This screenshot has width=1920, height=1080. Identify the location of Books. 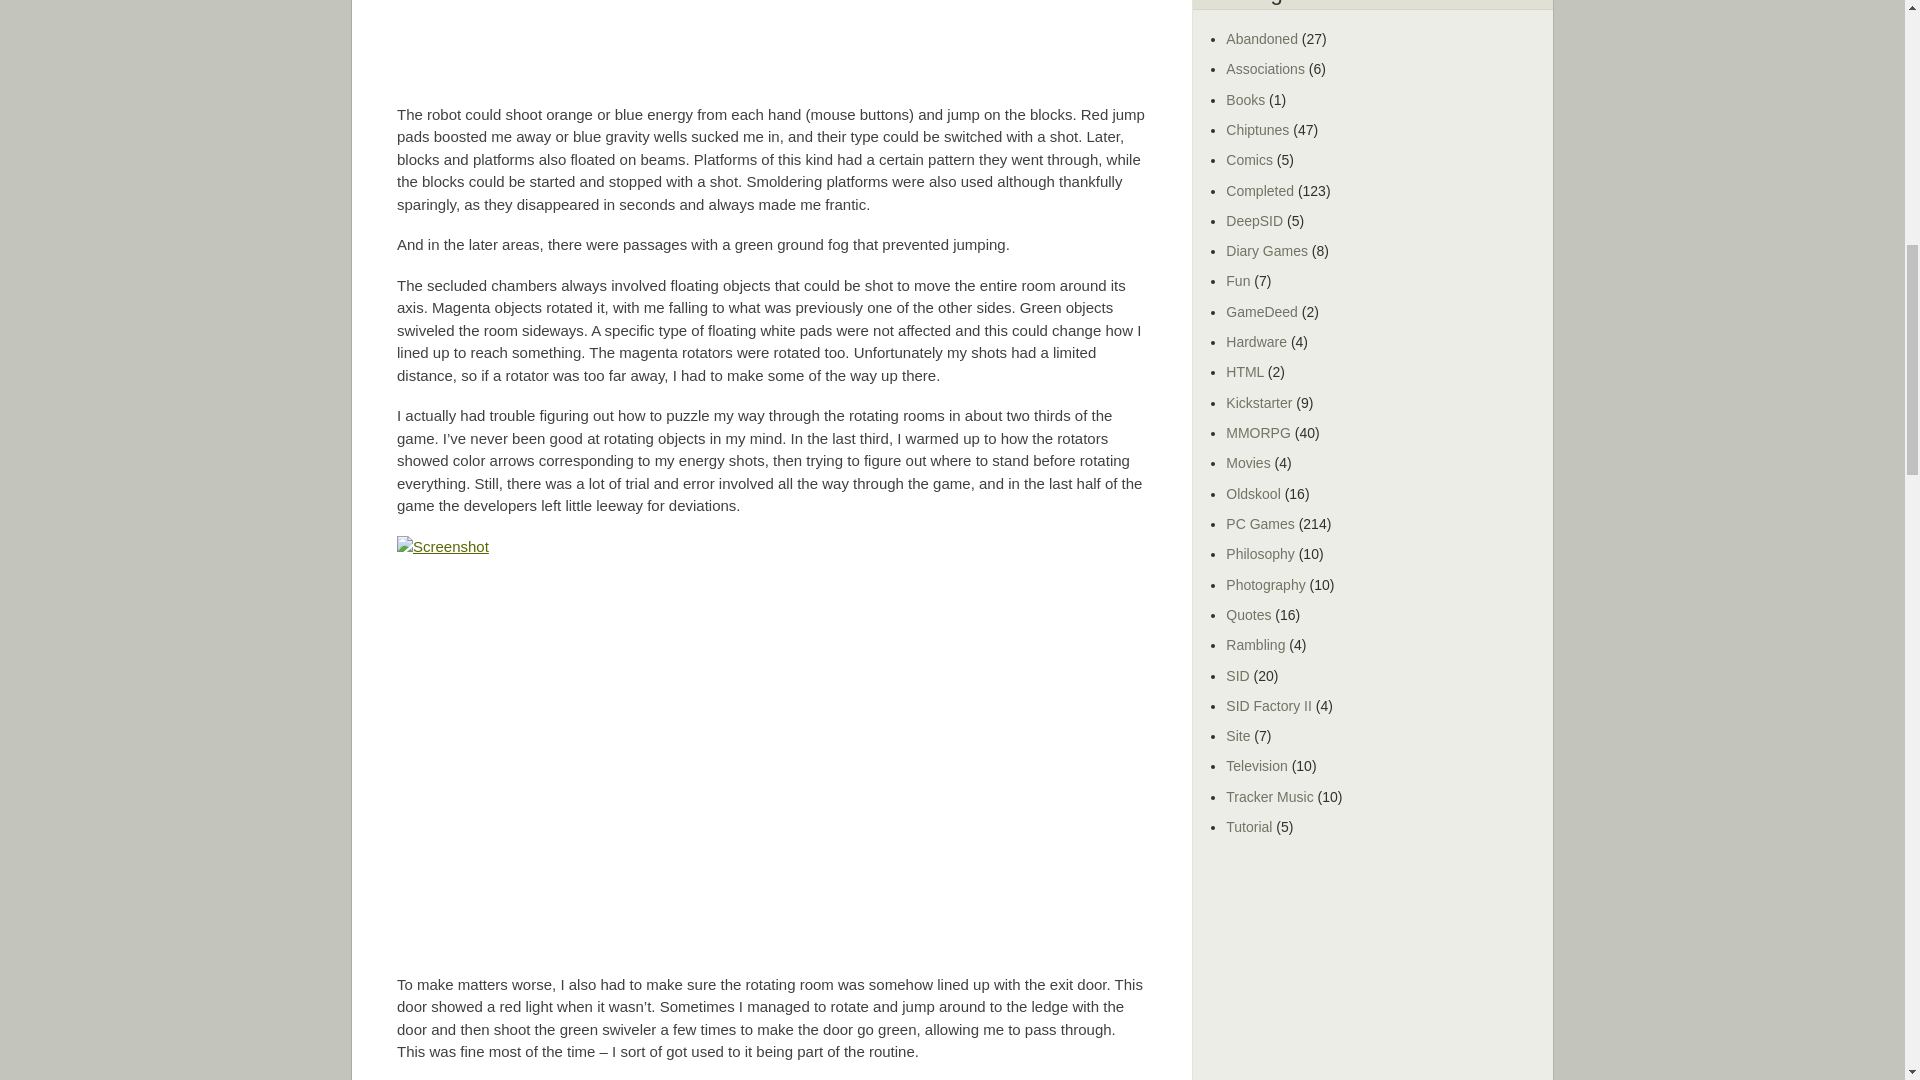
(1246, 100).